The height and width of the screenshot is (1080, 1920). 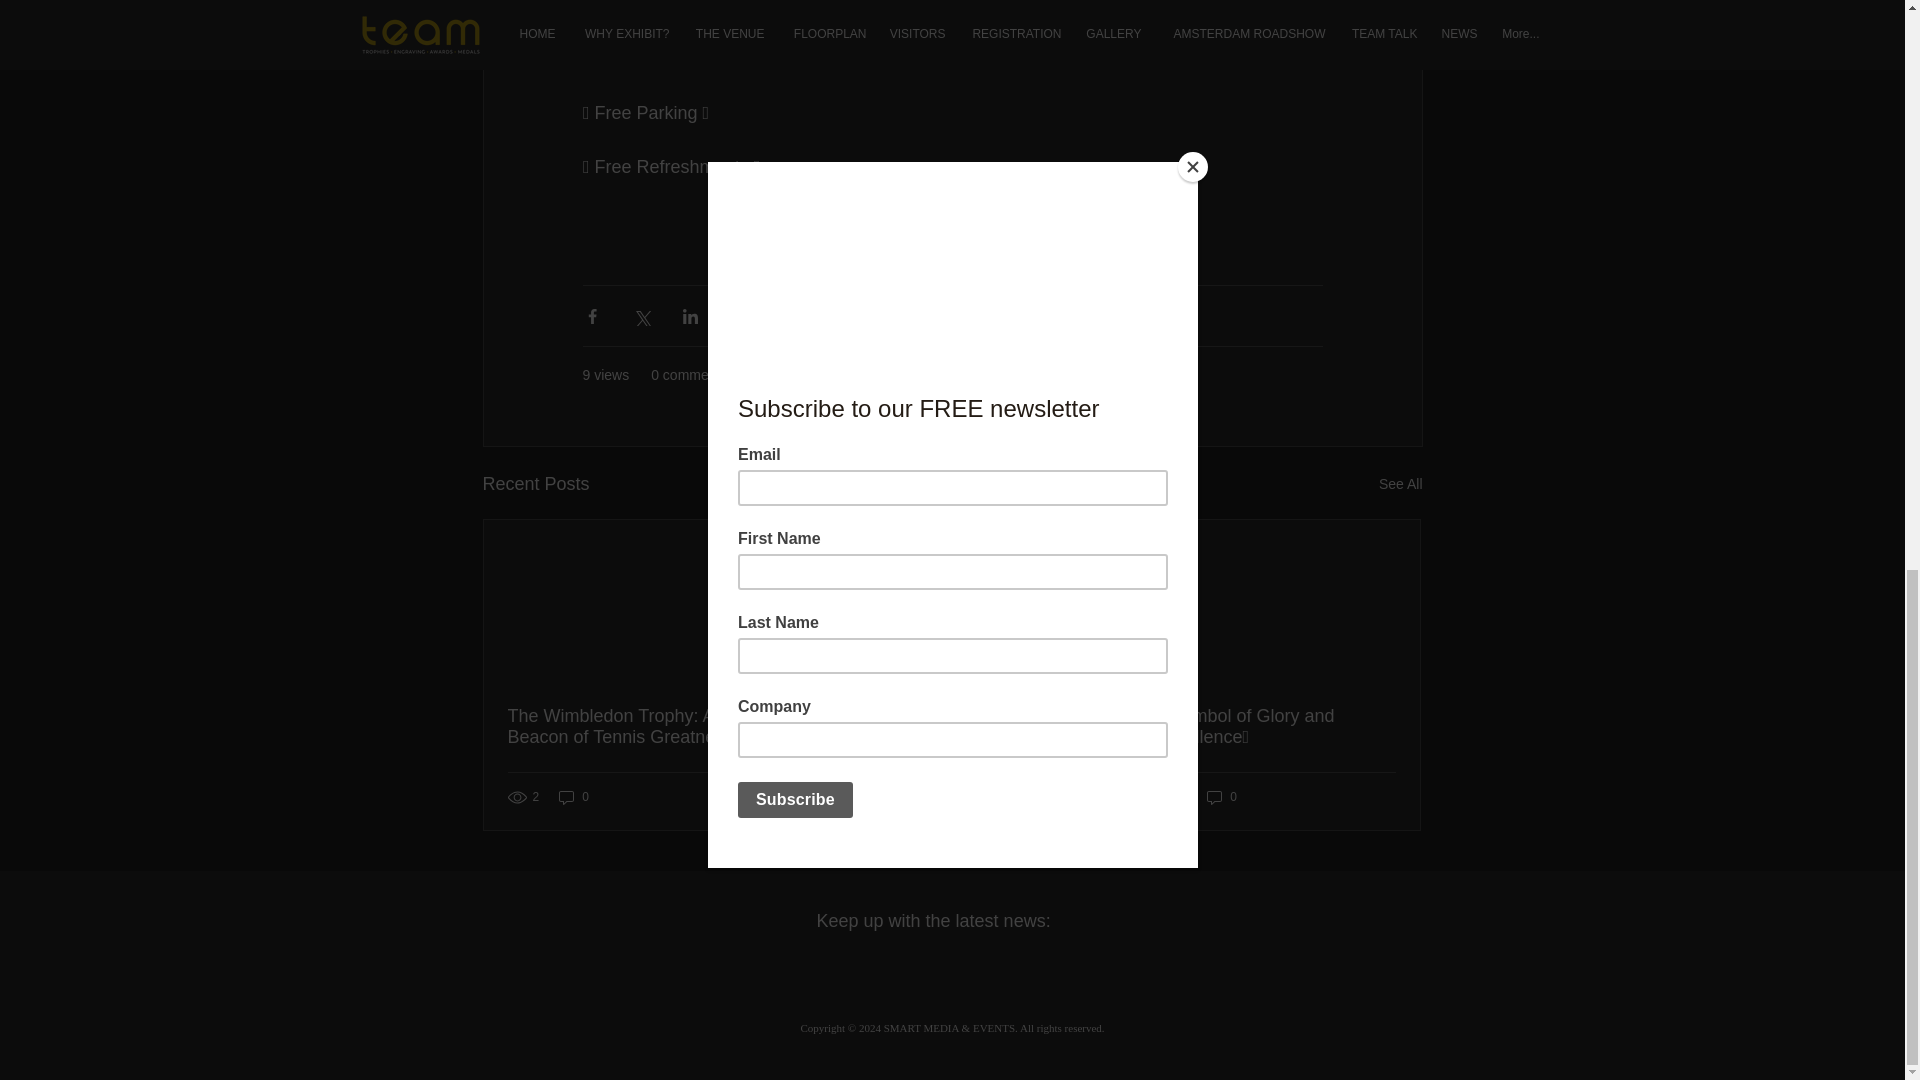 I want to click on The Wimbledon Trophy: A Beacon of Tennis Greatness, so click(x=628, y=727).